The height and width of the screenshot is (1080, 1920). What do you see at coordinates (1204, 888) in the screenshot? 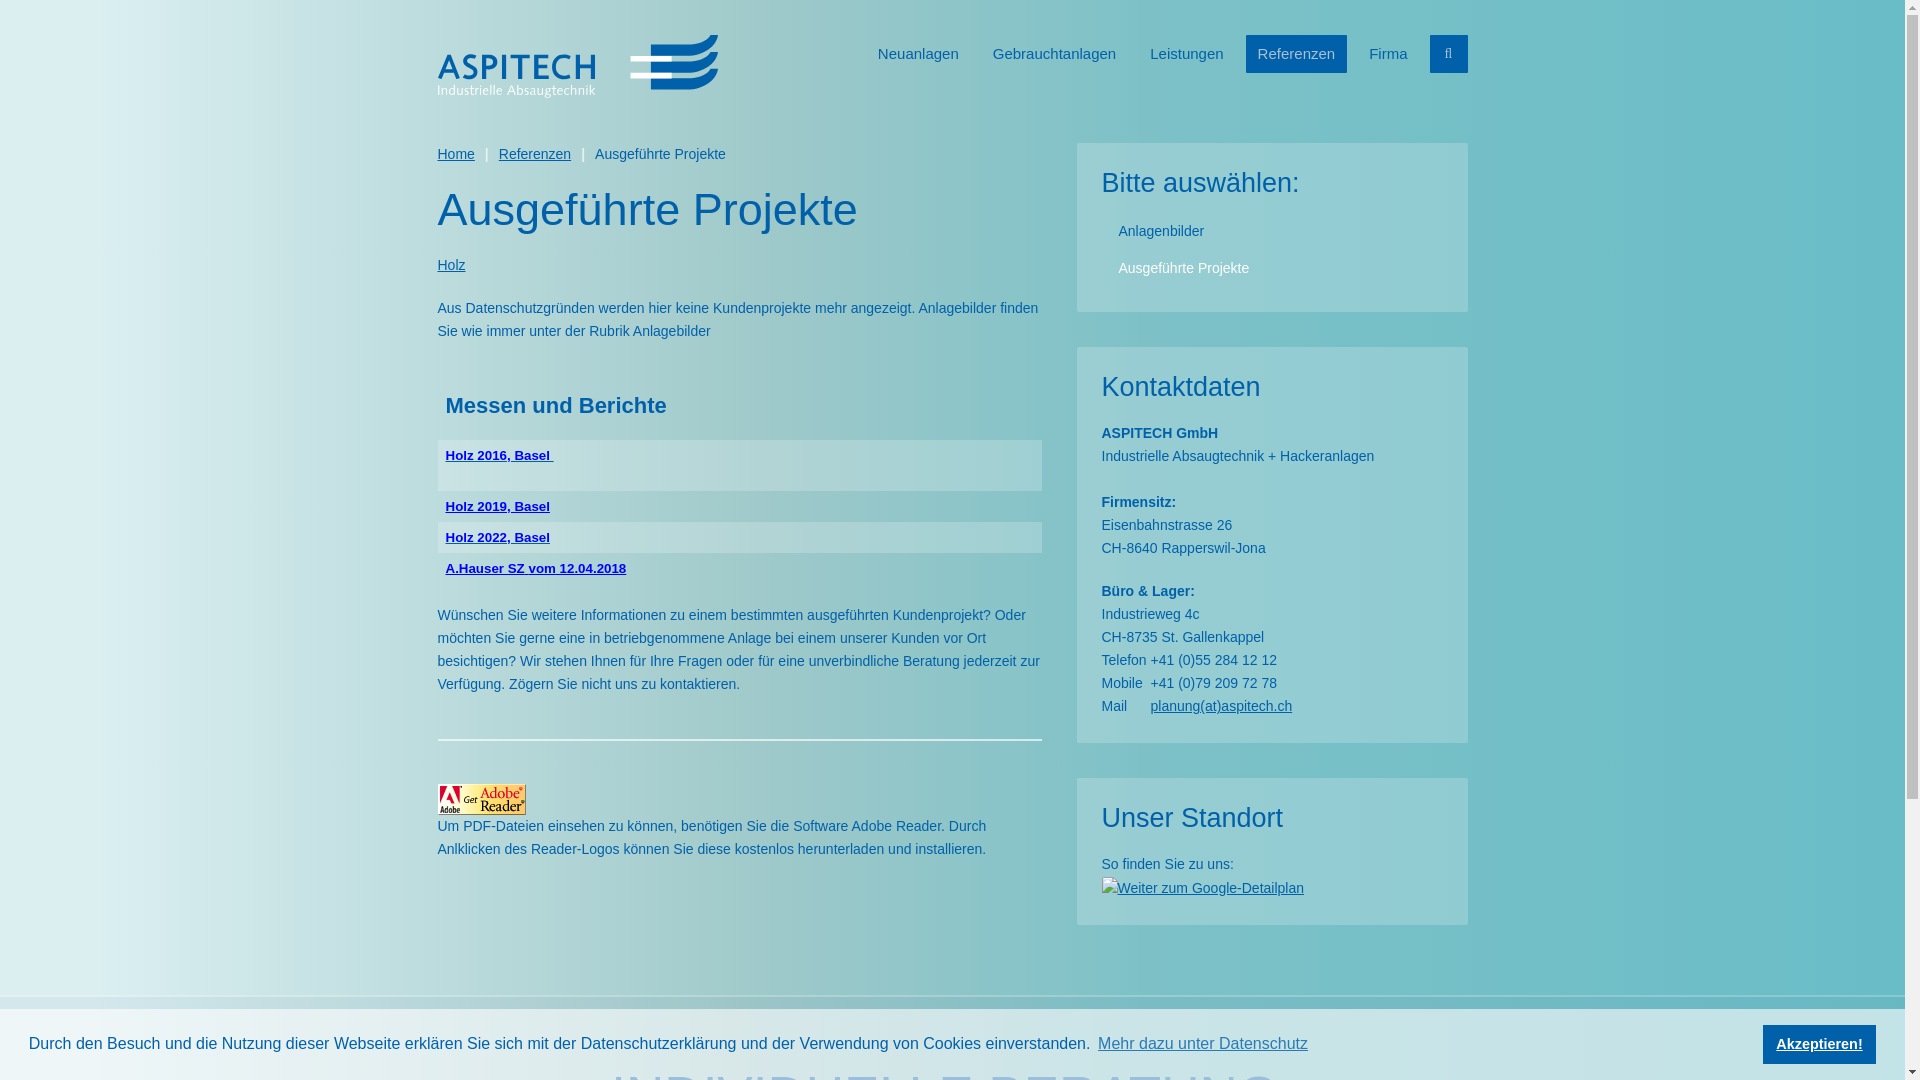
I see `Weiter zum Google-Detailplan` at bounding box center [1204, 888].